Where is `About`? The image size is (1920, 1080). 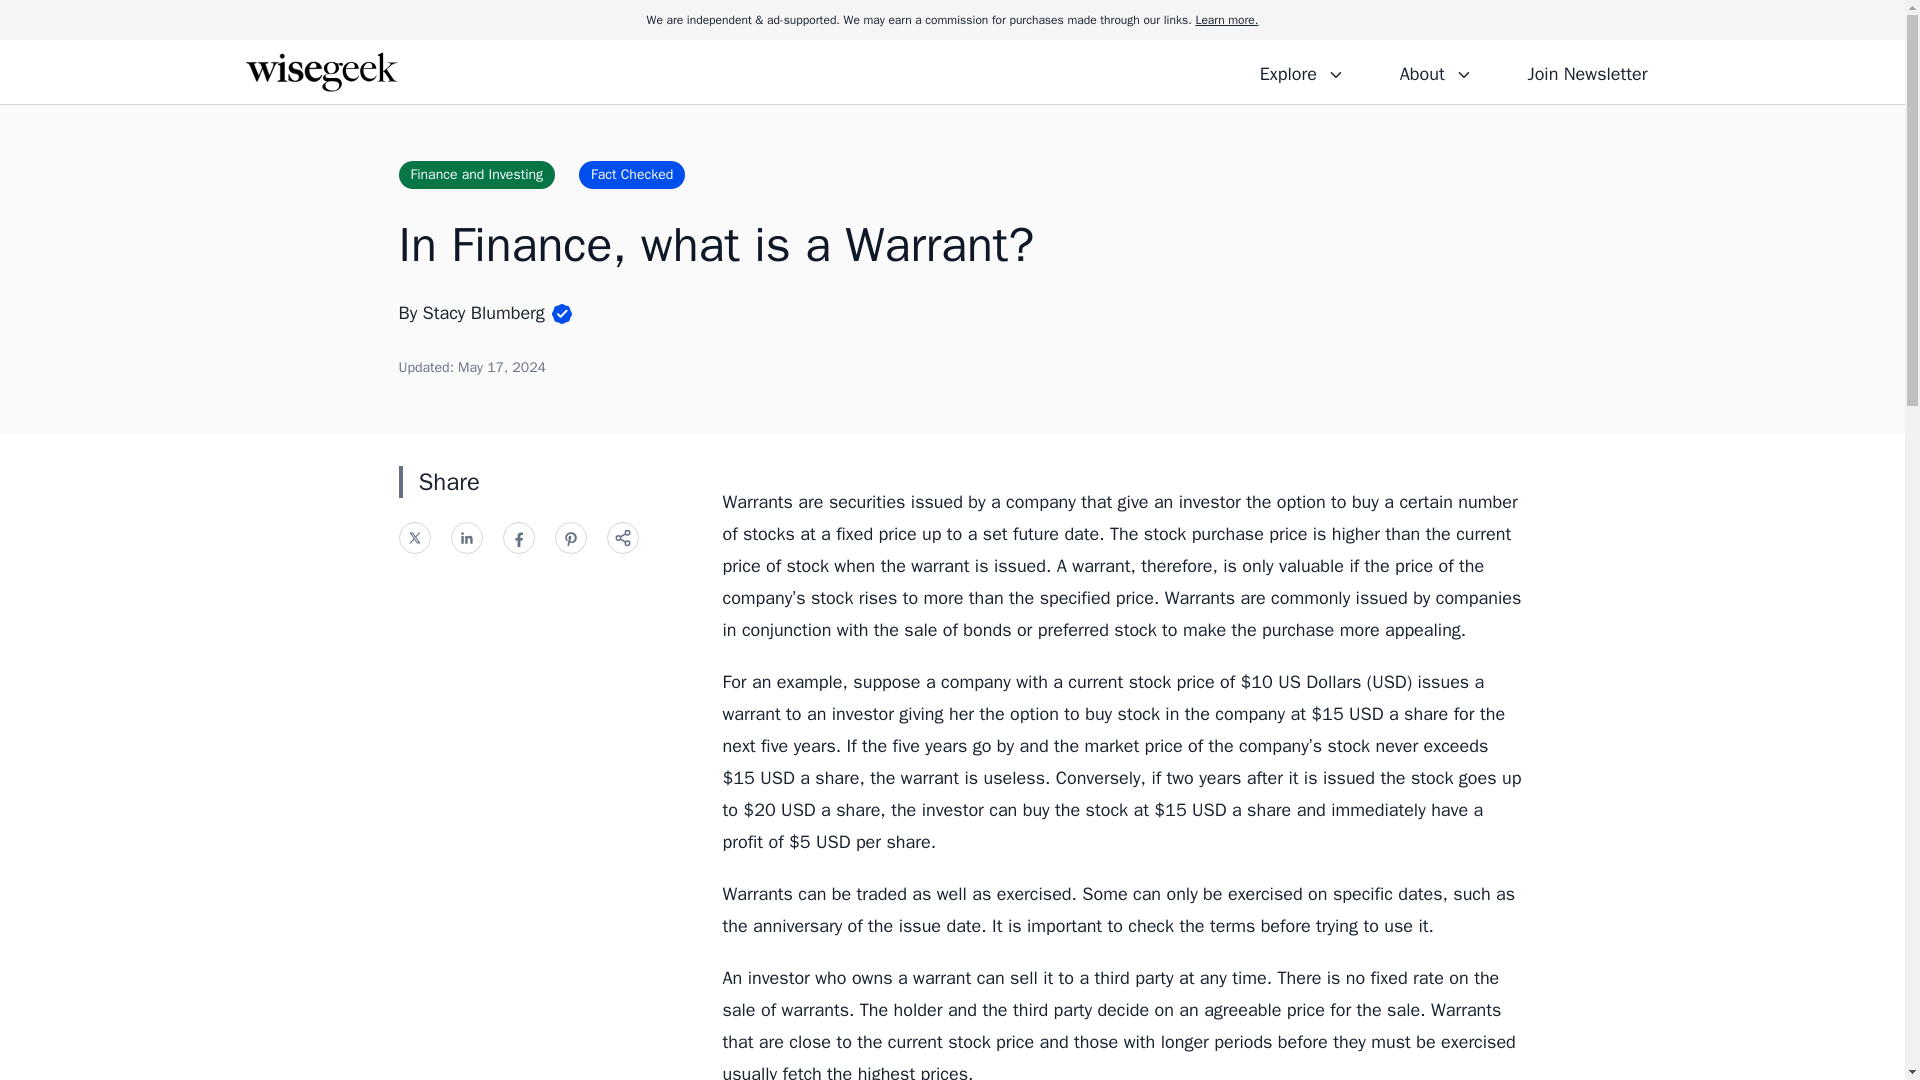 About is located at coordinates (1435, 71).